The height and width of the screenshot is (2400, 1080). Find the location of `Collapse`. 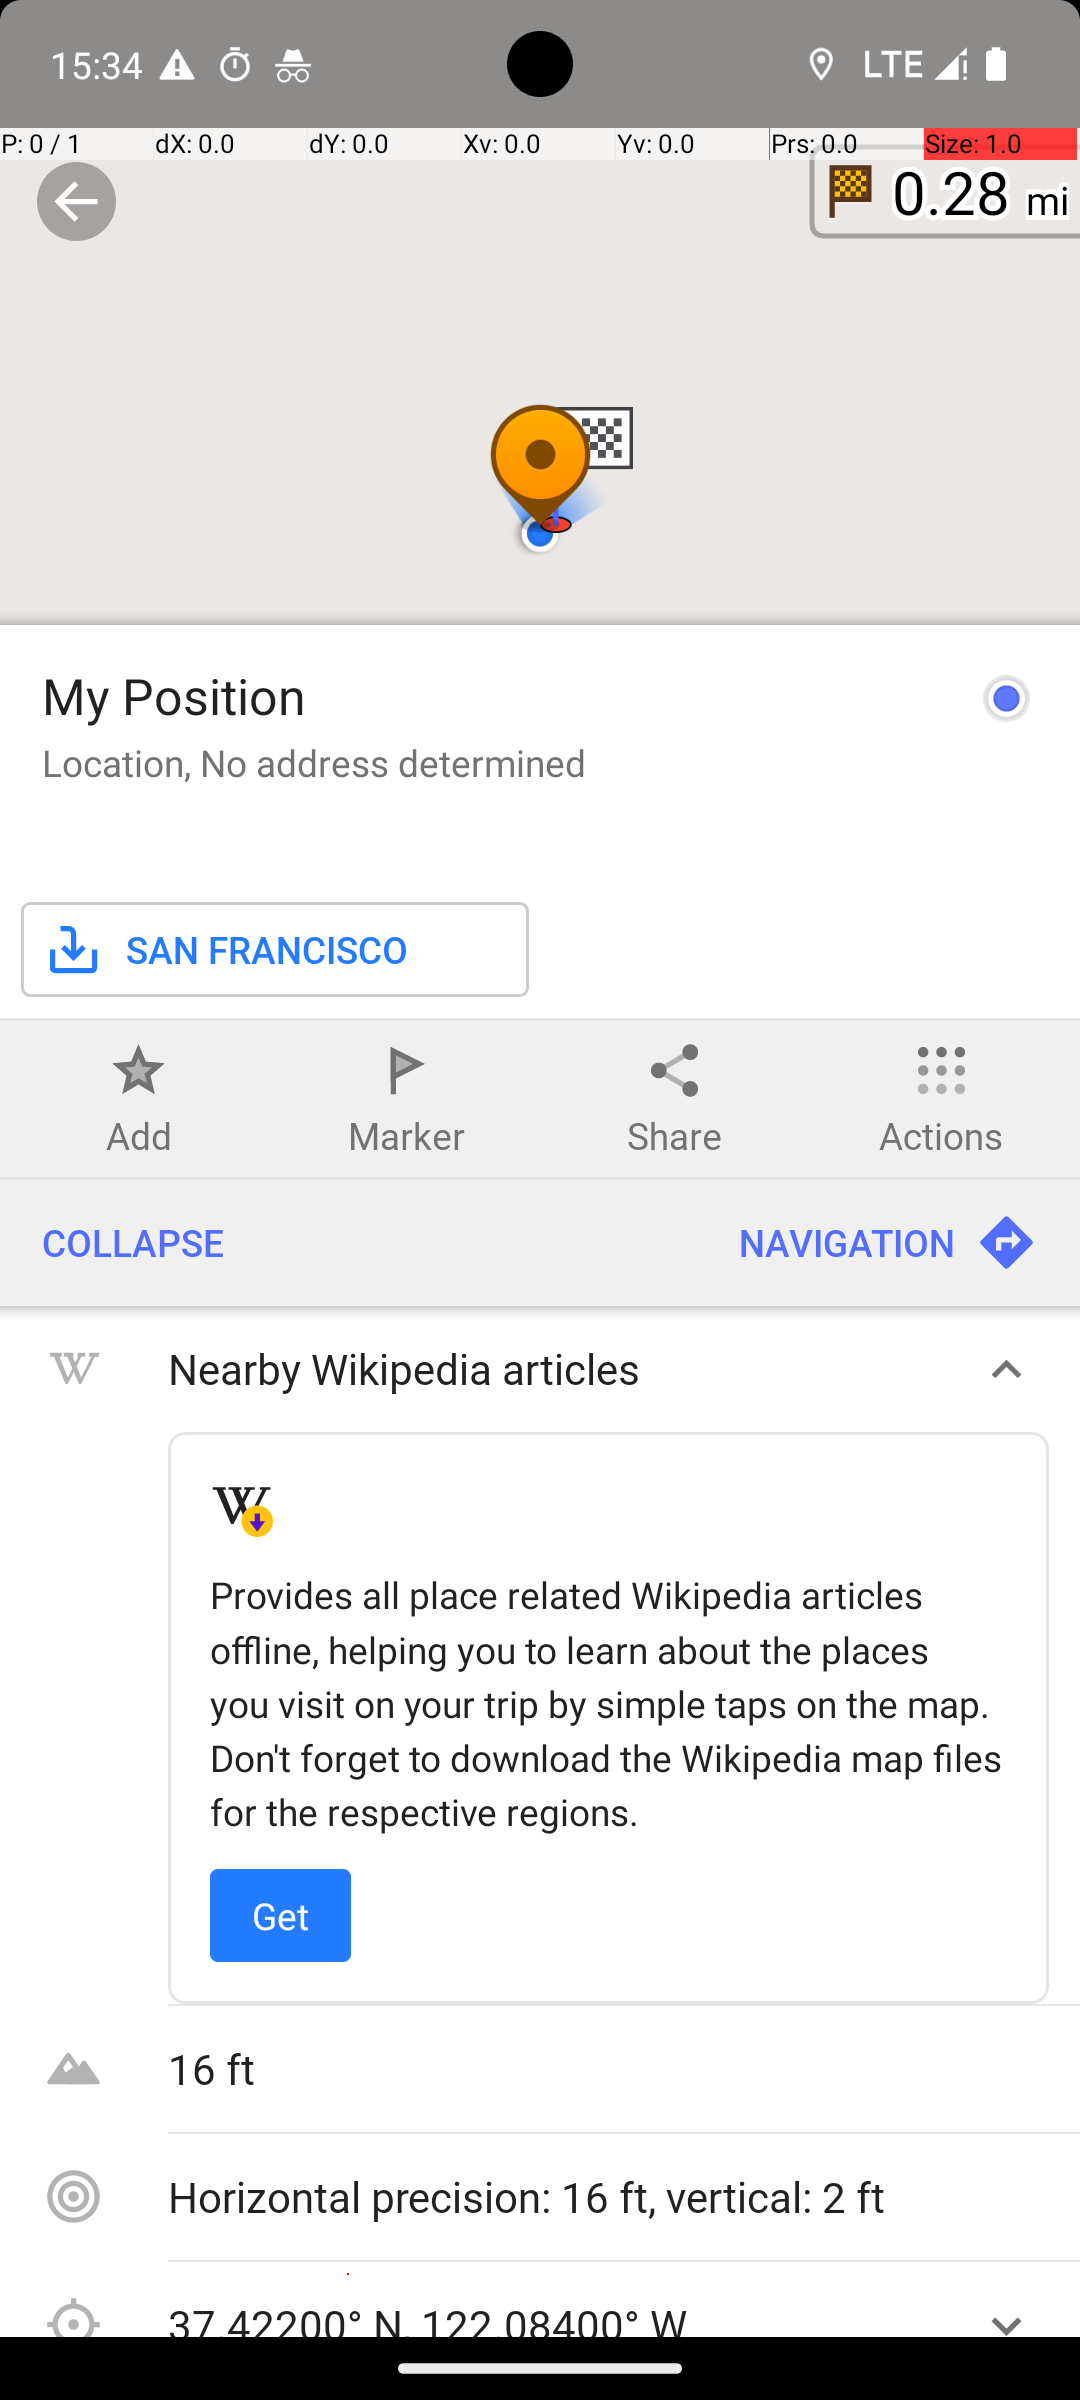

Collapse is located at coordinates (76, 202).